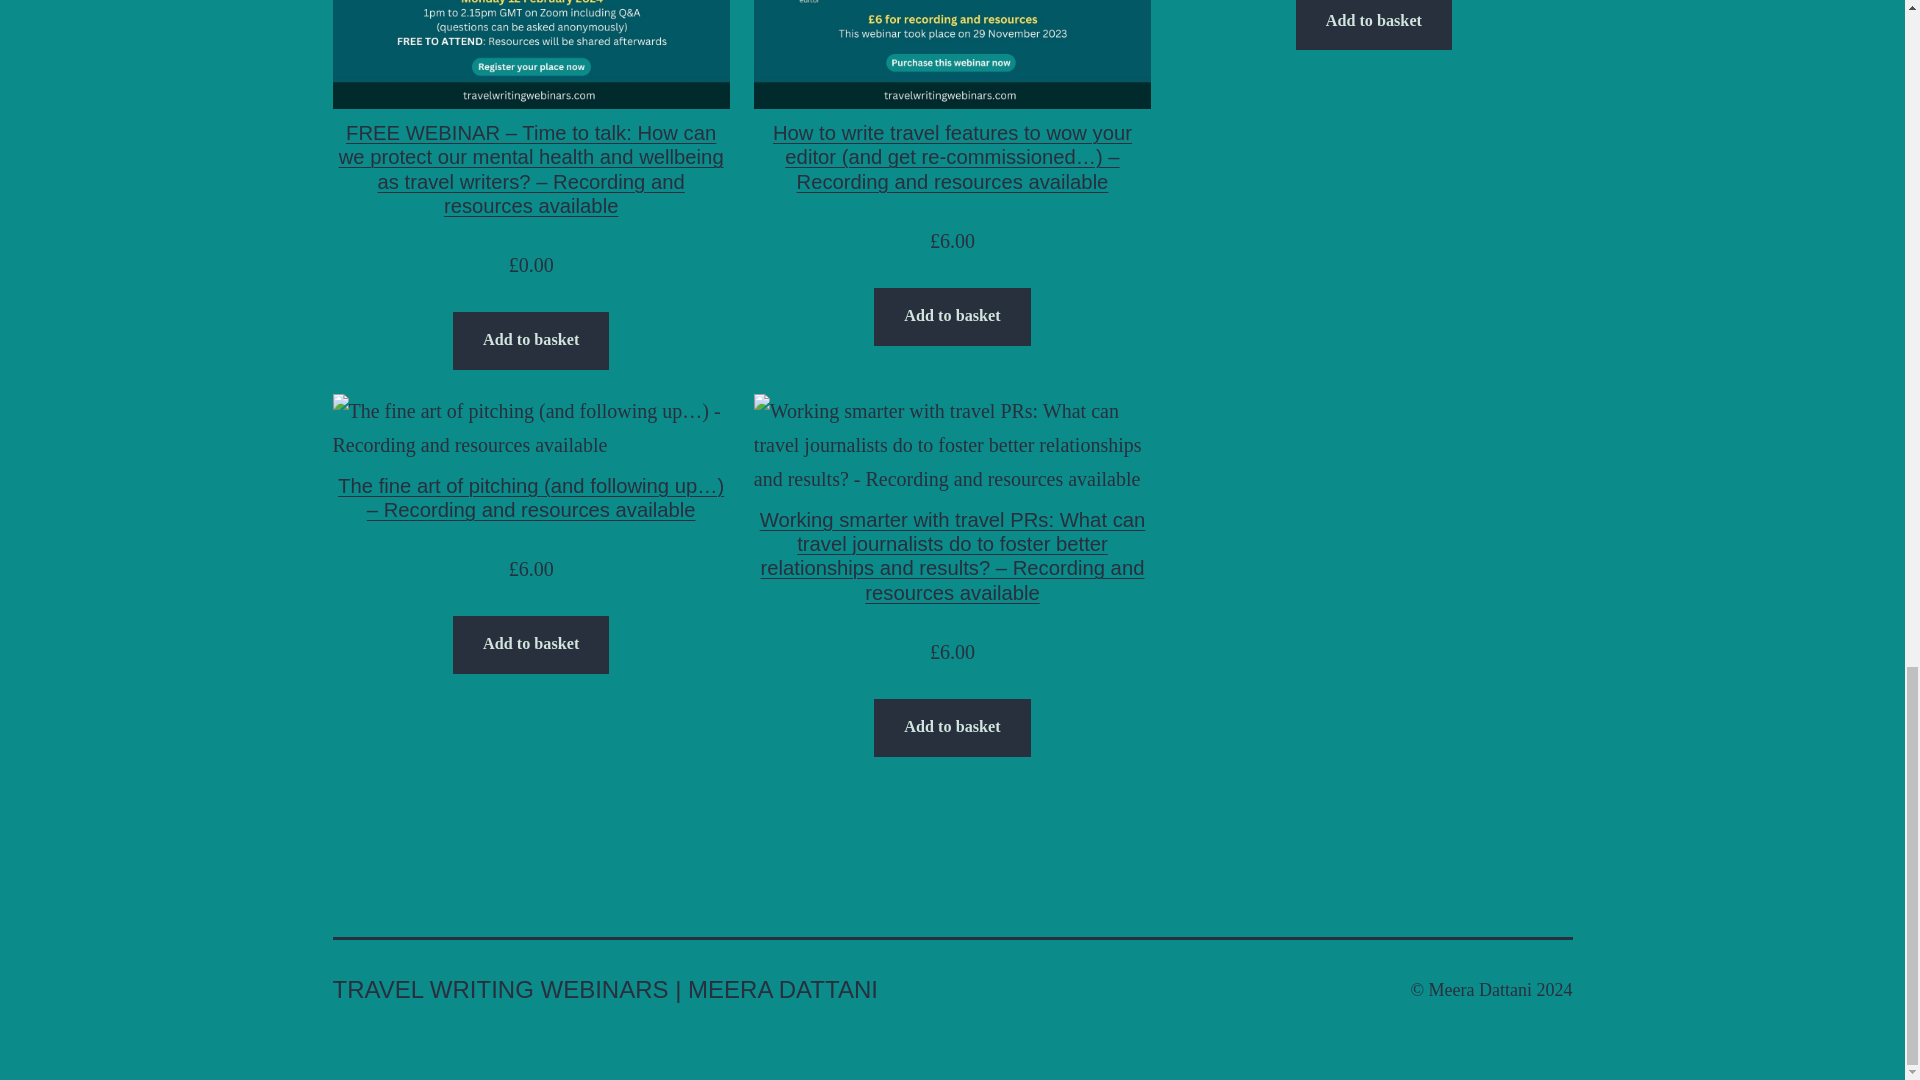 This screenshot has width=1920, height=1080. I want to click on Add to basket, so click(530, 341).